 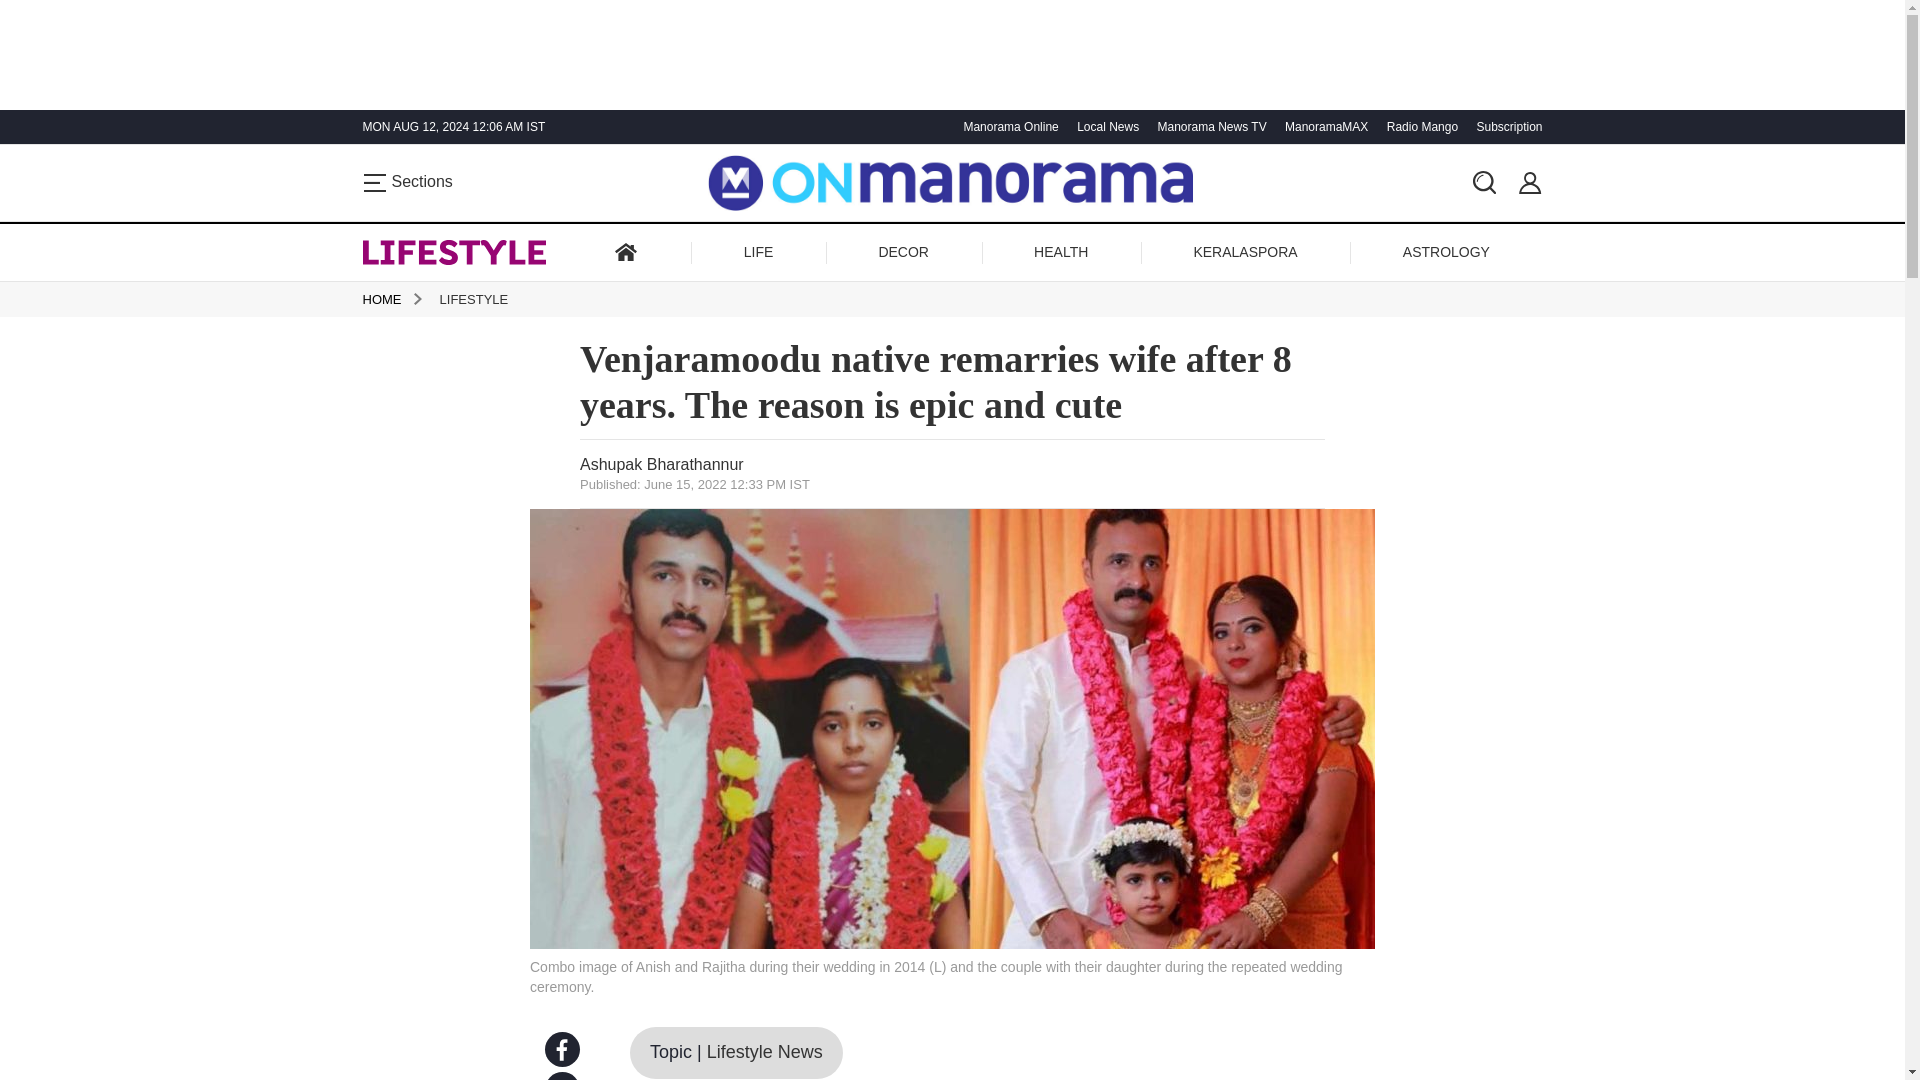 What do you see at coordinates (1420, 126) in the screenshot?
I see `Radio Mango` at bounding box center [1420, 126].